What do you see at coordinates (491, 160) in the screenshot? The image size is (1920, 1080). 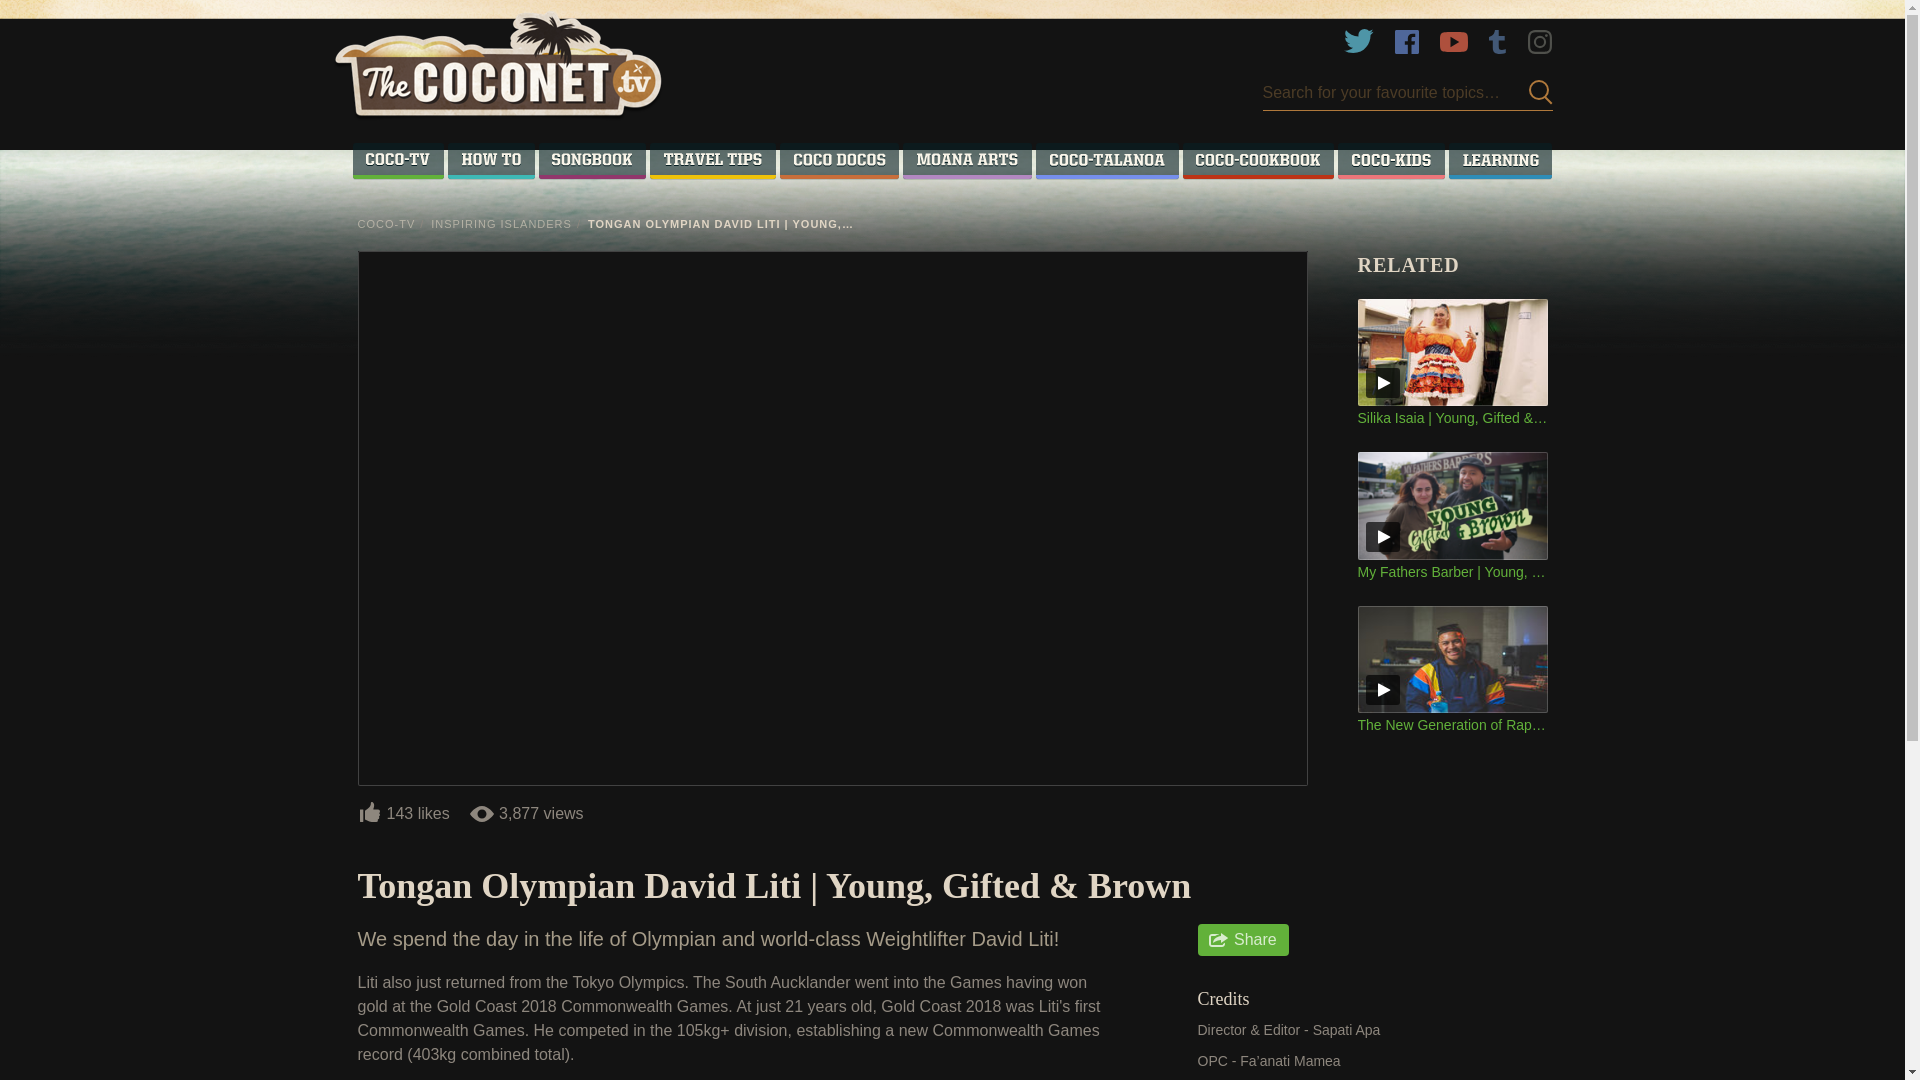 I see `HOW TO...` at bounding box center [491, 160].